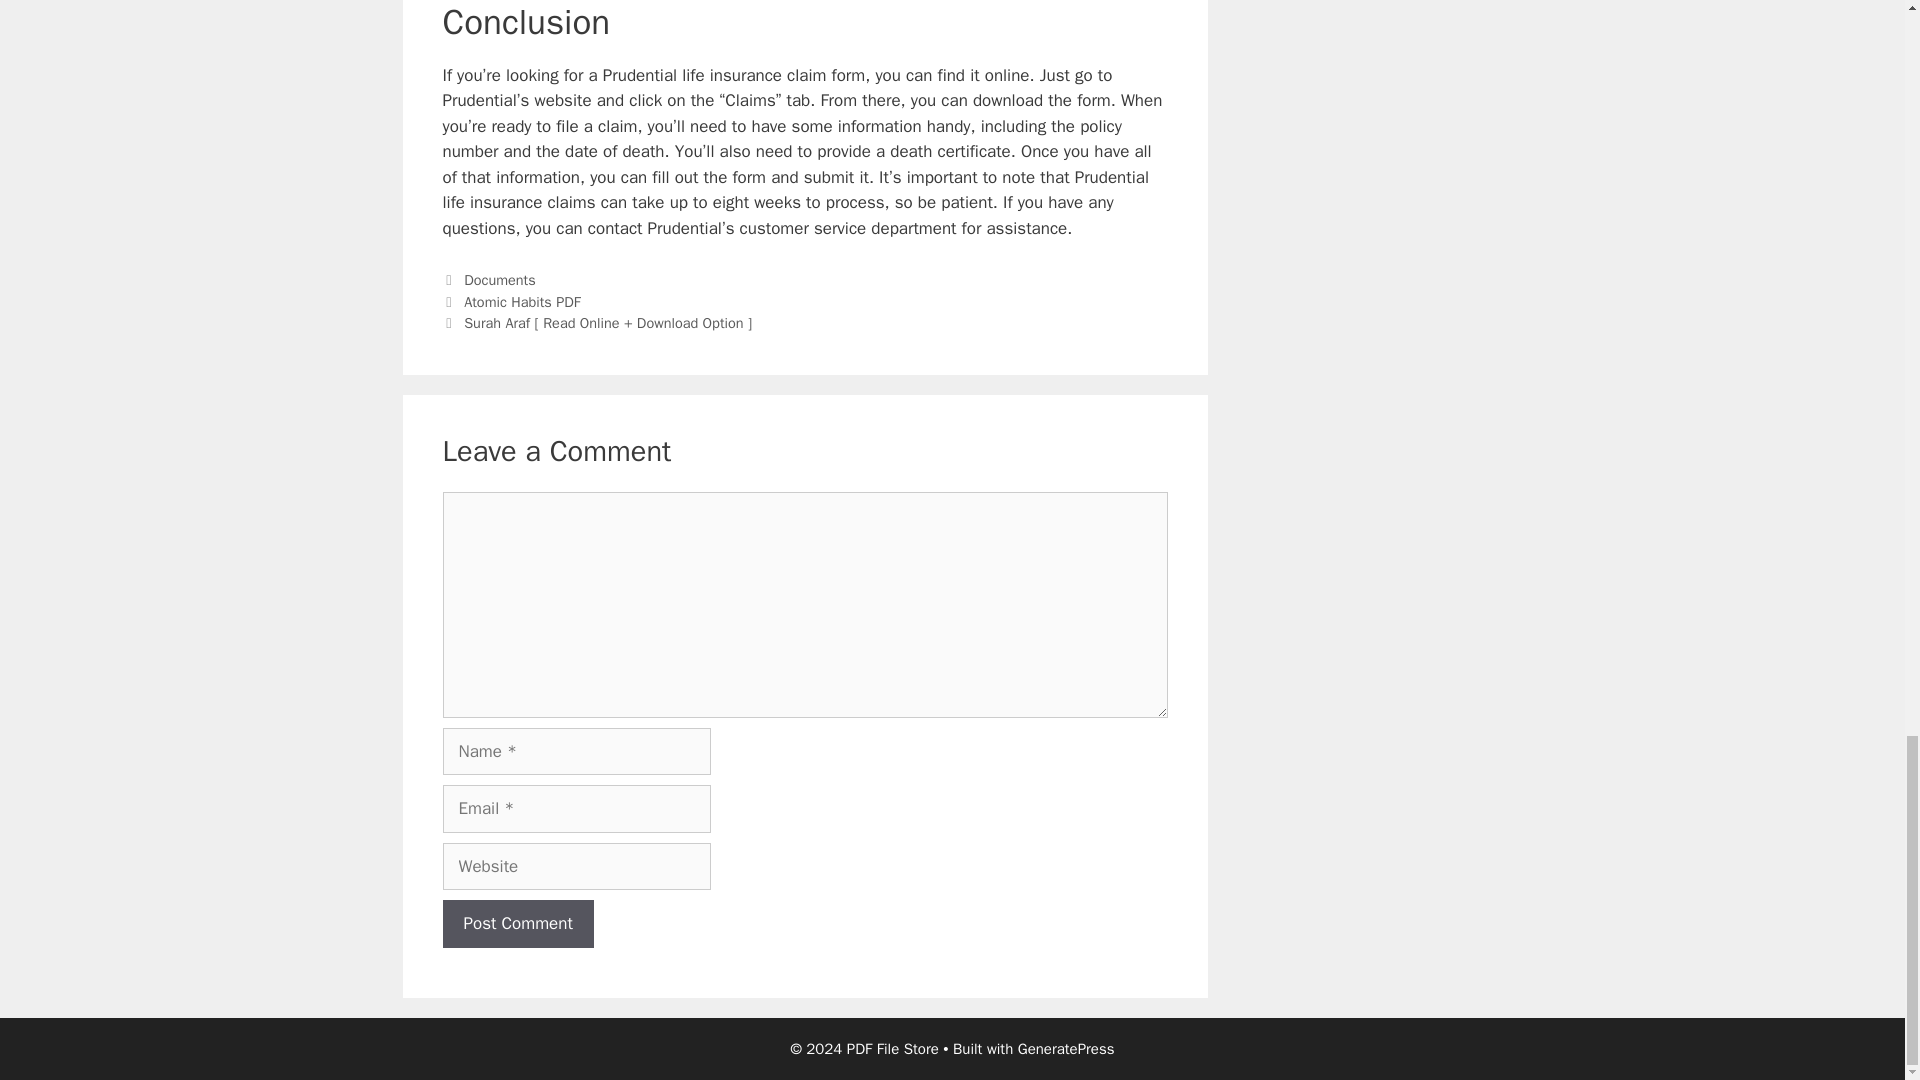  I want to click on Atomic Habits PDF, so click(522, 302).